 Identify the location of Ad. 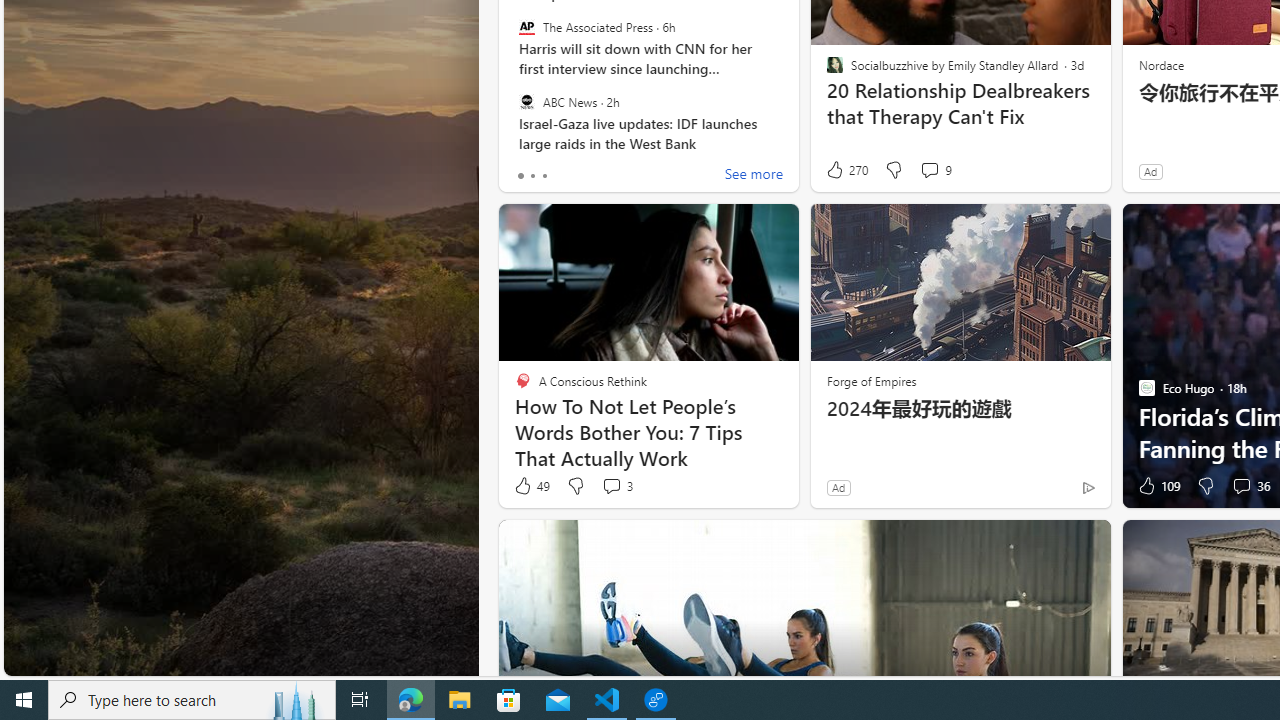
(838, 487).